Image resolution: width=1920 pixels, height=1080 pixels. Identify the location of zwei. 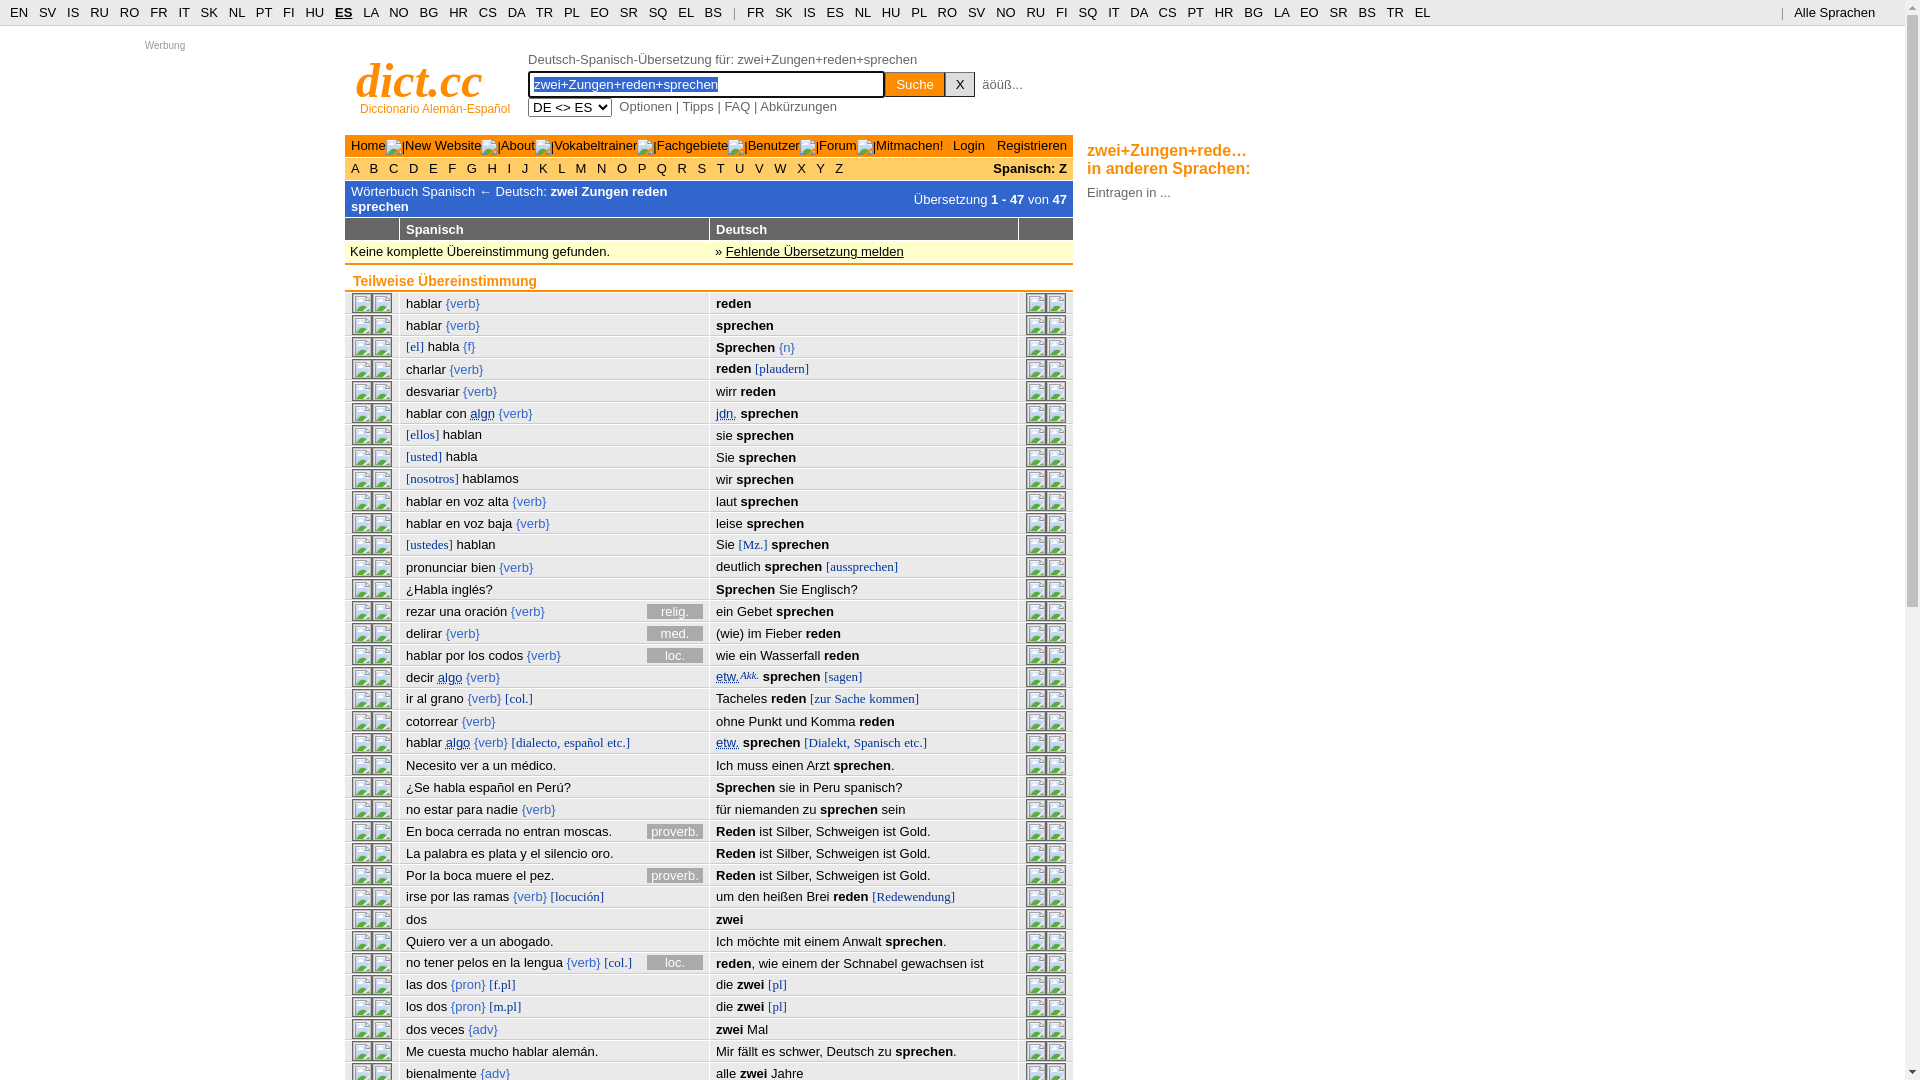
(750, 984).